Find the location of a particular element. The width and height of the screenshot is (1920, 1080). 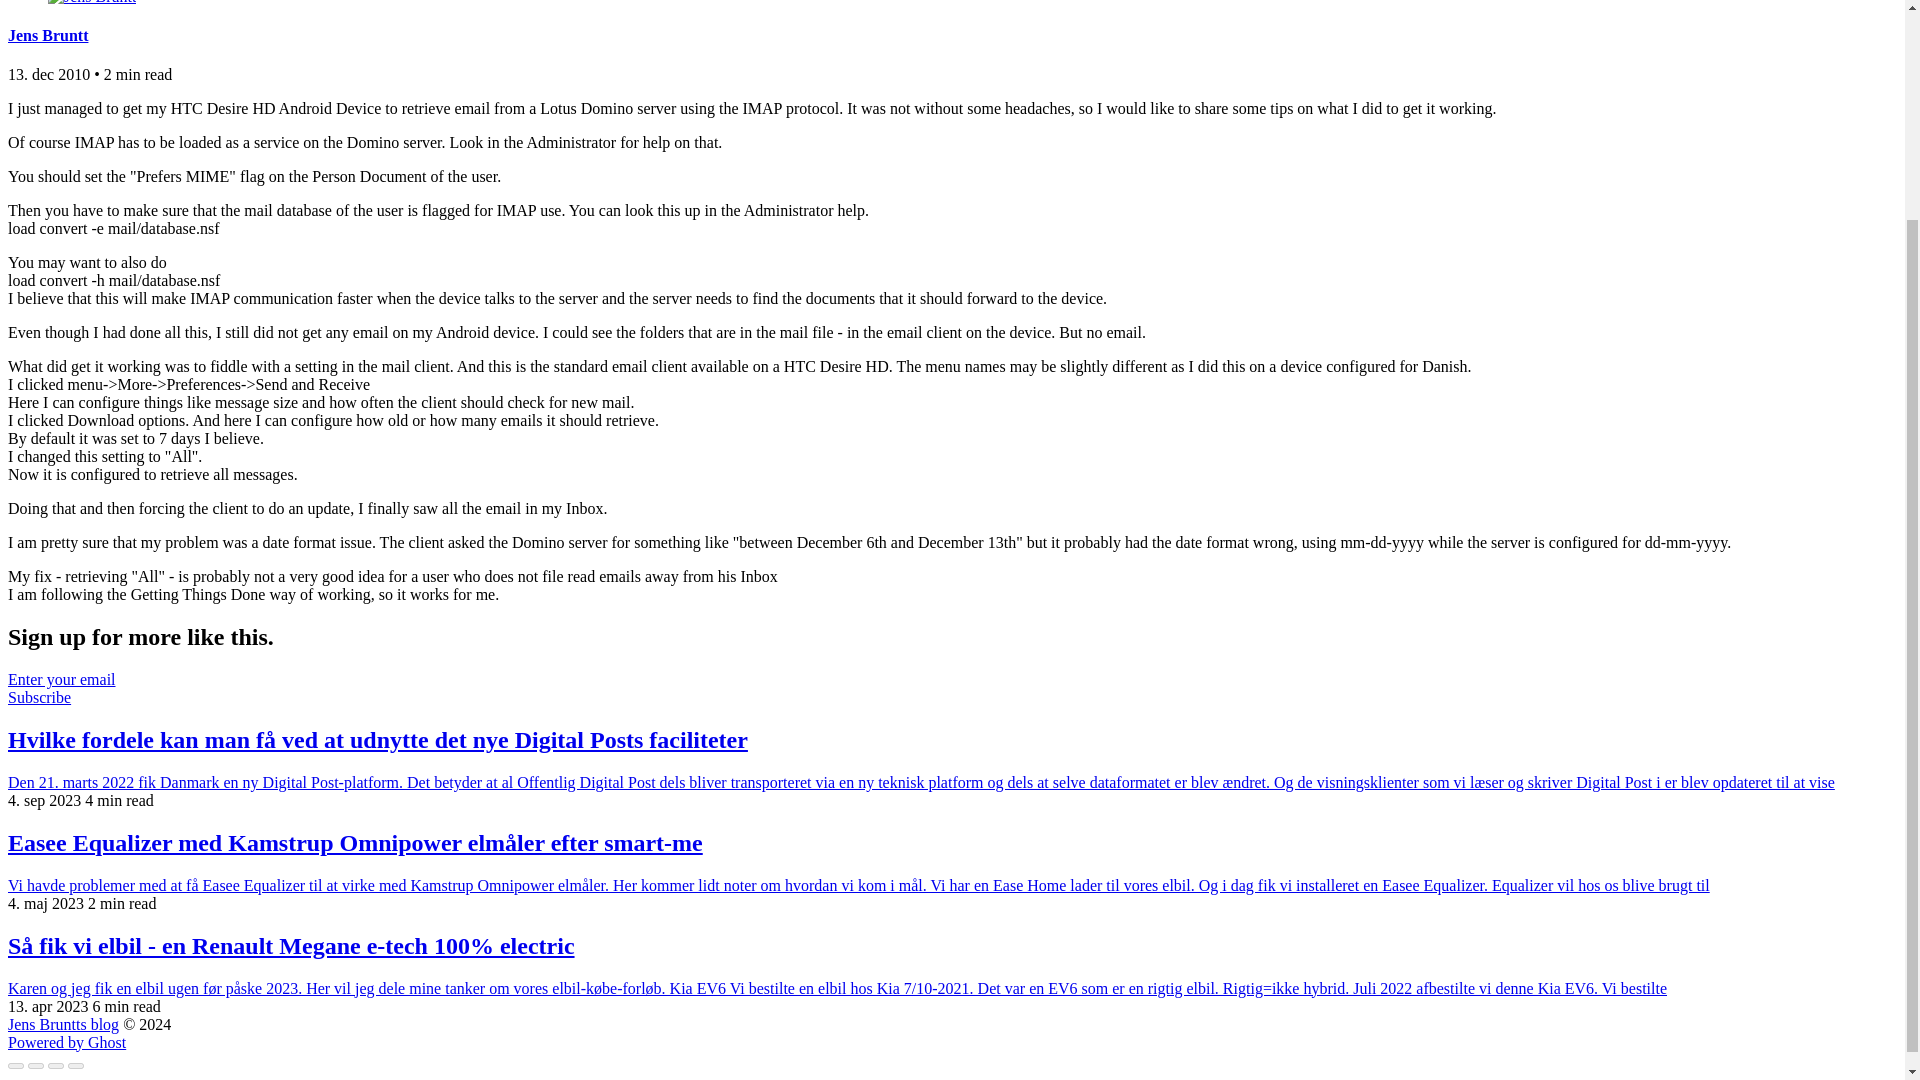

Jens Bruntts blog is located at coordinates (63, 1024).